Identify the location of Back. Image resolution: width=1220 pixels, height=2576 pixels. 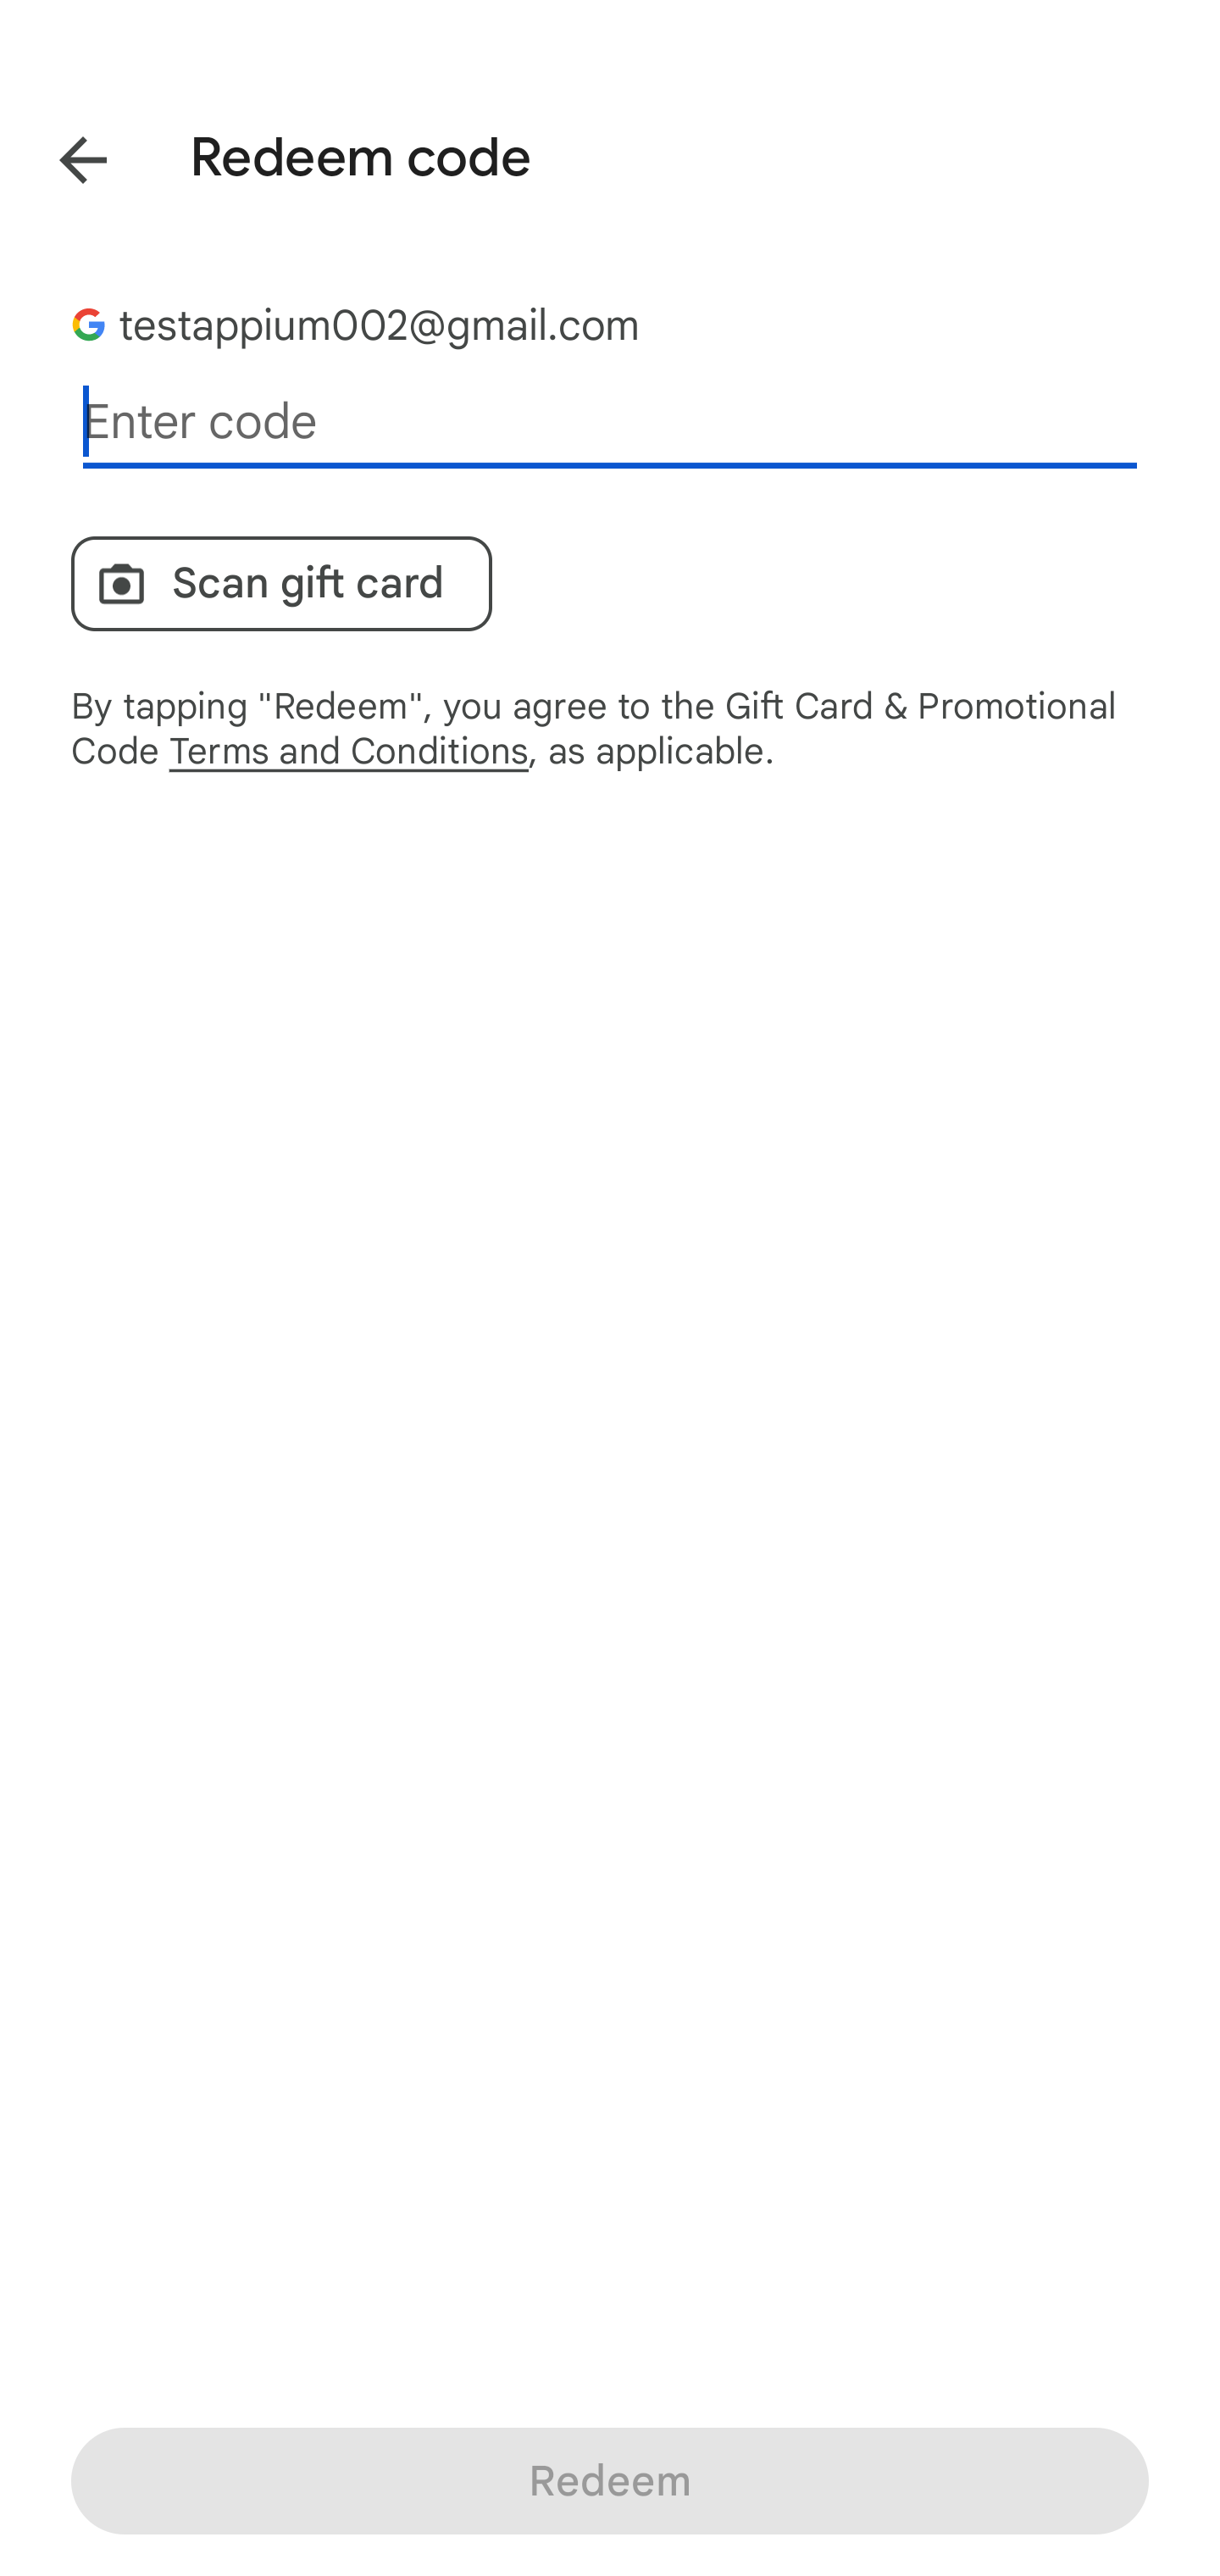
(59, 154).